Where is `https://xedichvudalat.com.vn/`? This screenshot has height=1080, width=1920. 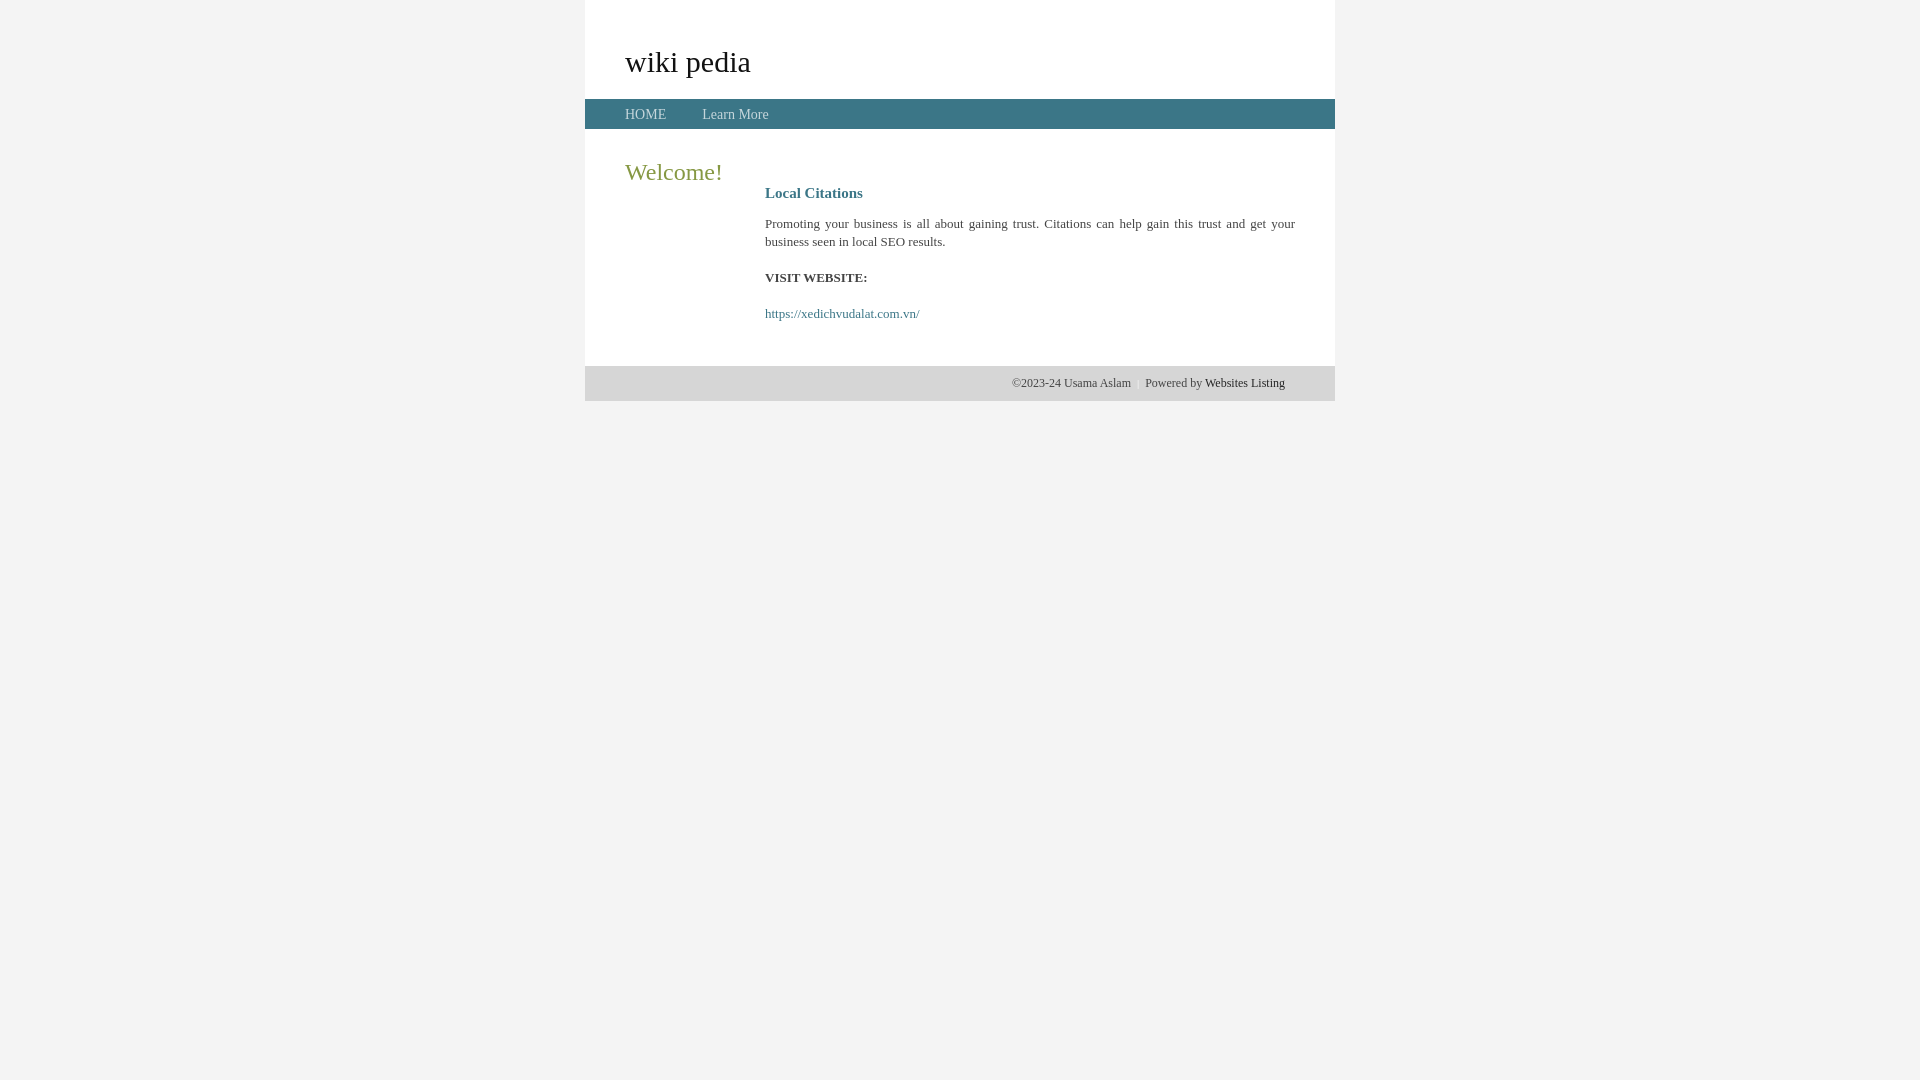 https://xedichvudalat.com.vn/ is located at coordinates (842, 314).